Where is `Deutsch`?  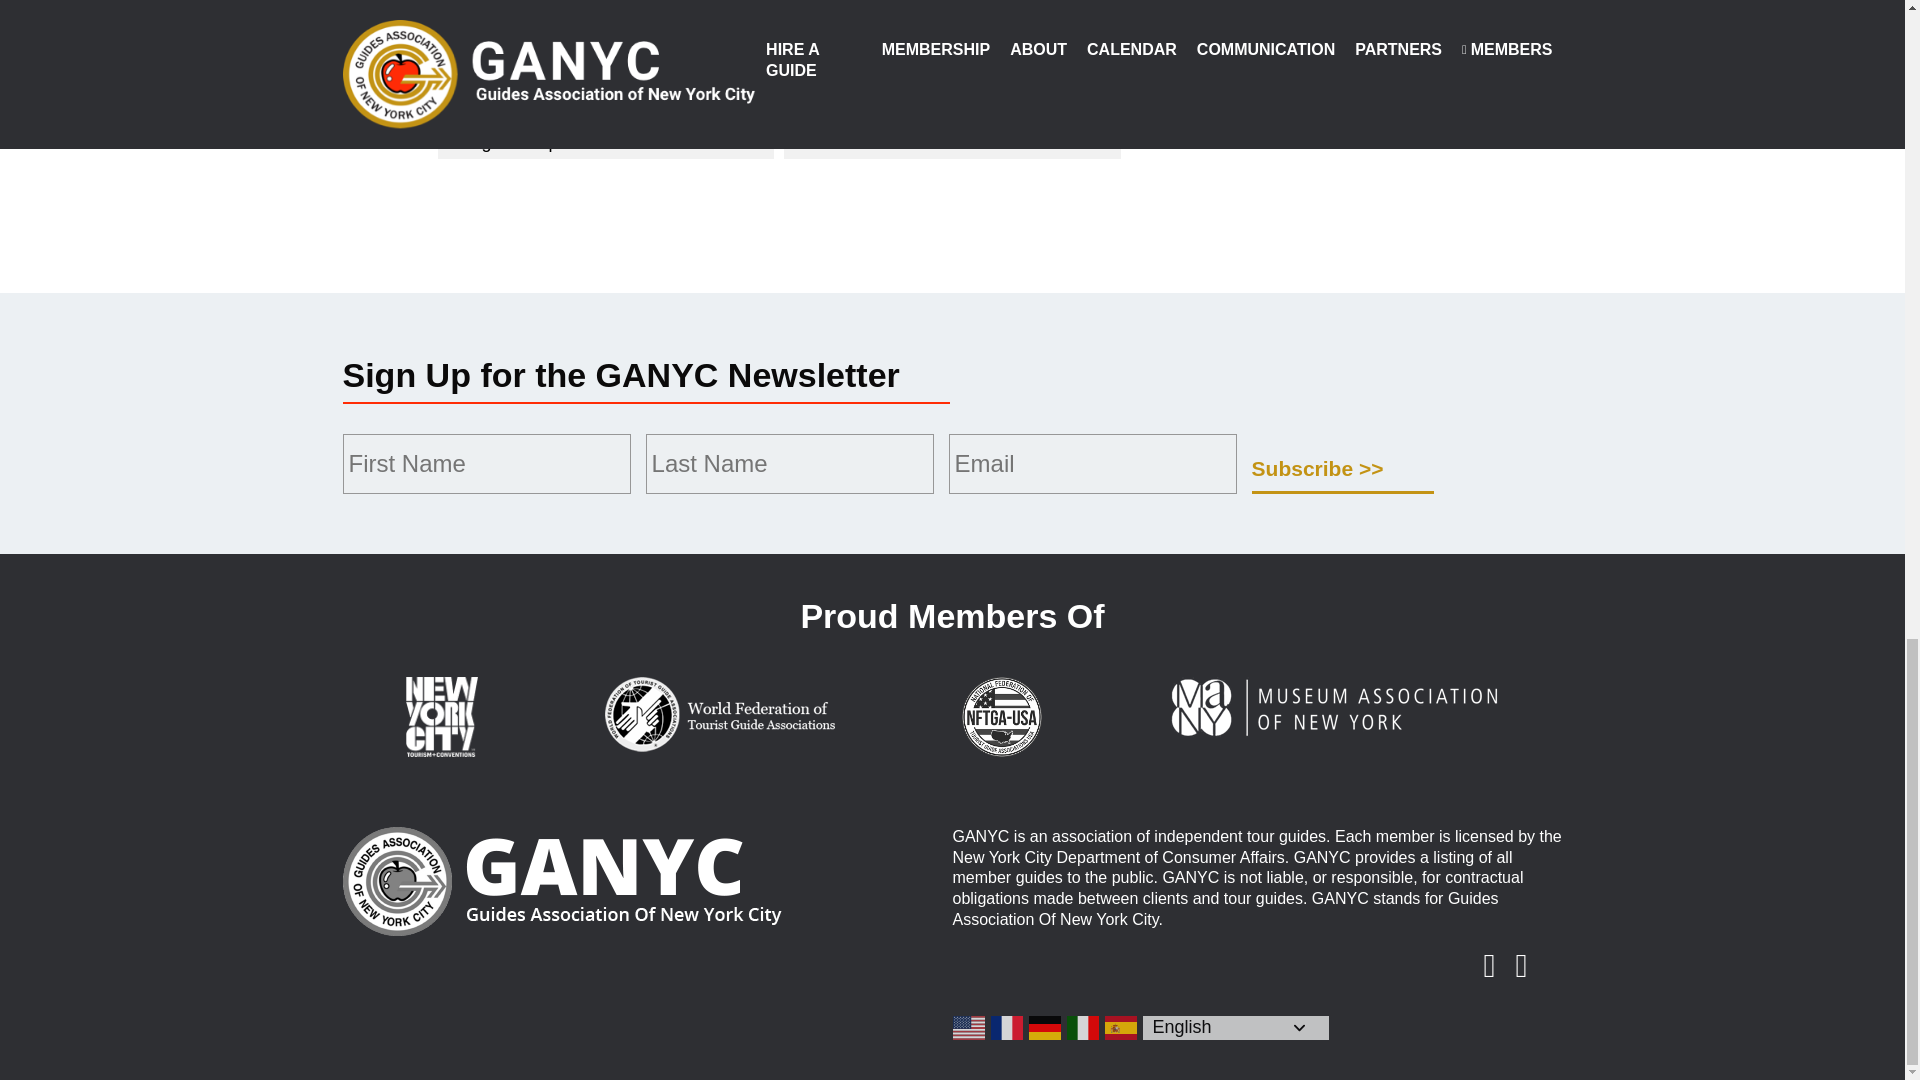
Deutsch is located at coordinates (1044, 1028).